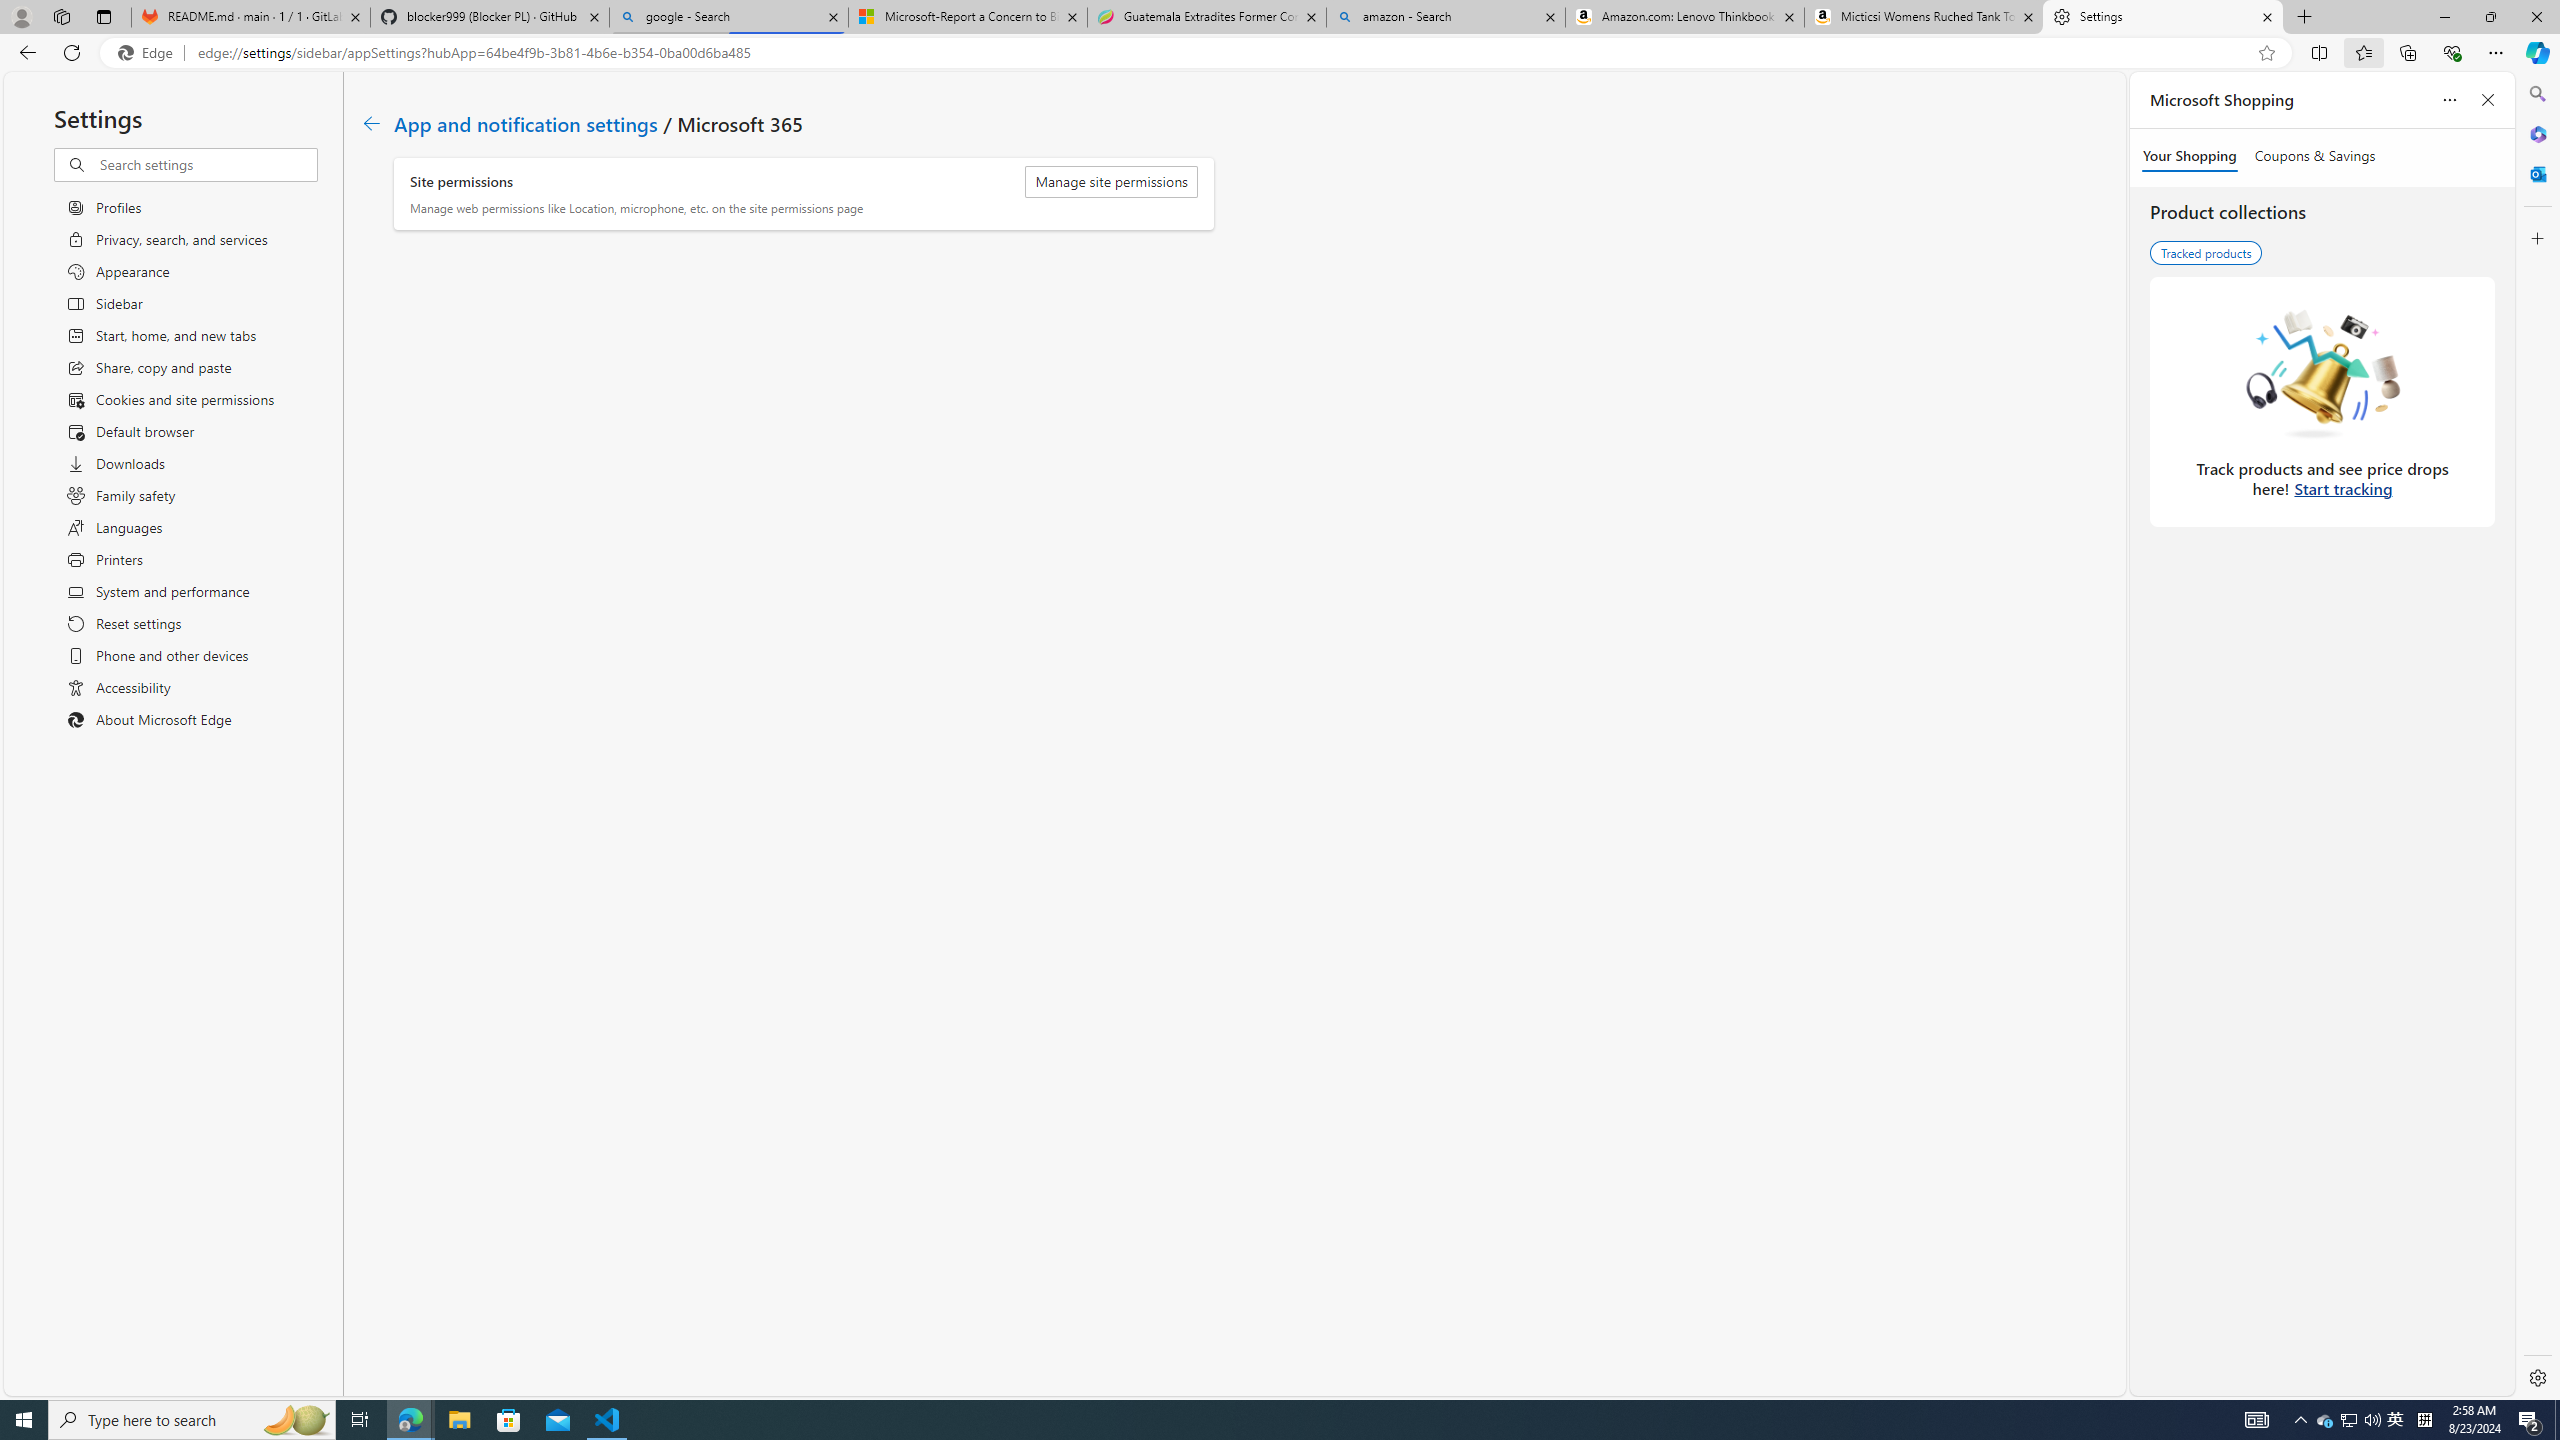 Image resolution: width=2560 pixels, height=1440 pixels. What do you see at coordinates (206, 164) in the screenshot?
I see `Search settings` at bounding box center [206, 164].